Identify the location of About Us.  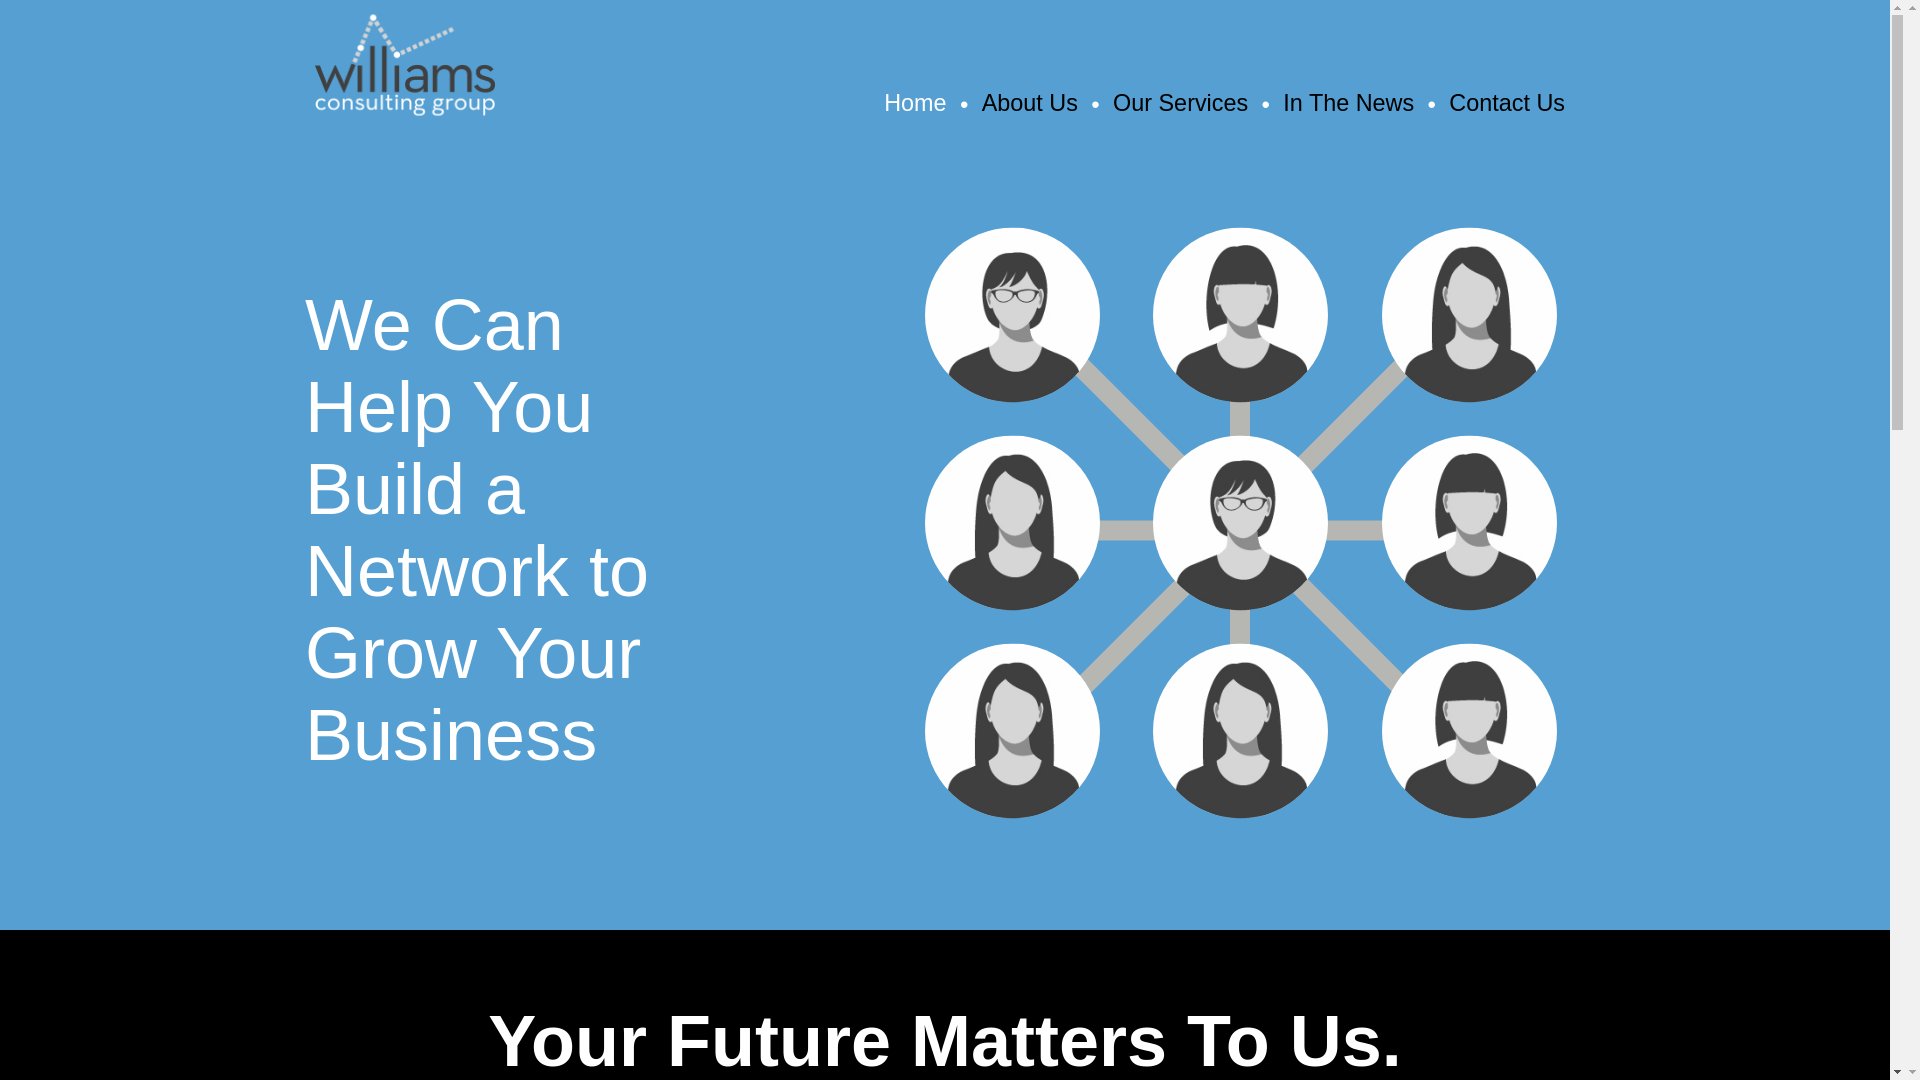
(1029, 102).